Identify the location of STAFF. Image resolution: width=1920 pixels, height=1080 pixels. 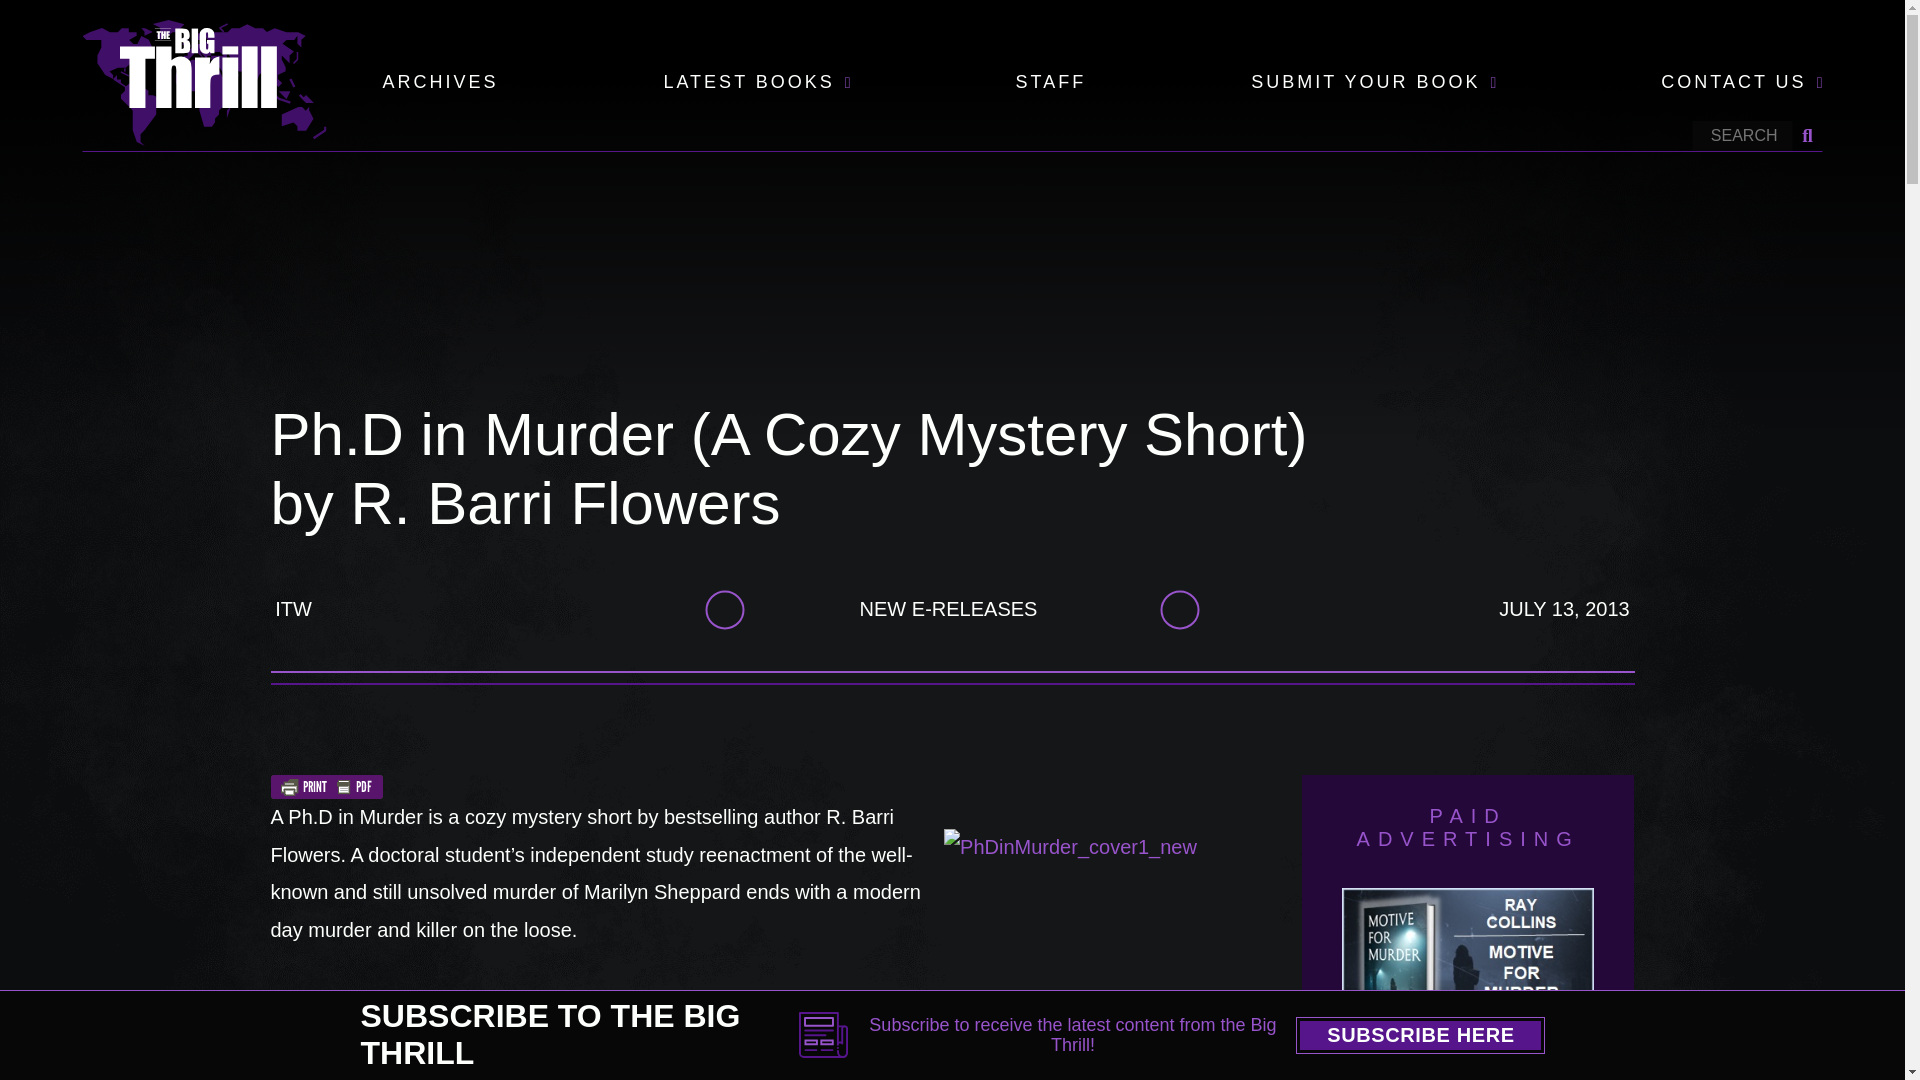
(1050, 83).